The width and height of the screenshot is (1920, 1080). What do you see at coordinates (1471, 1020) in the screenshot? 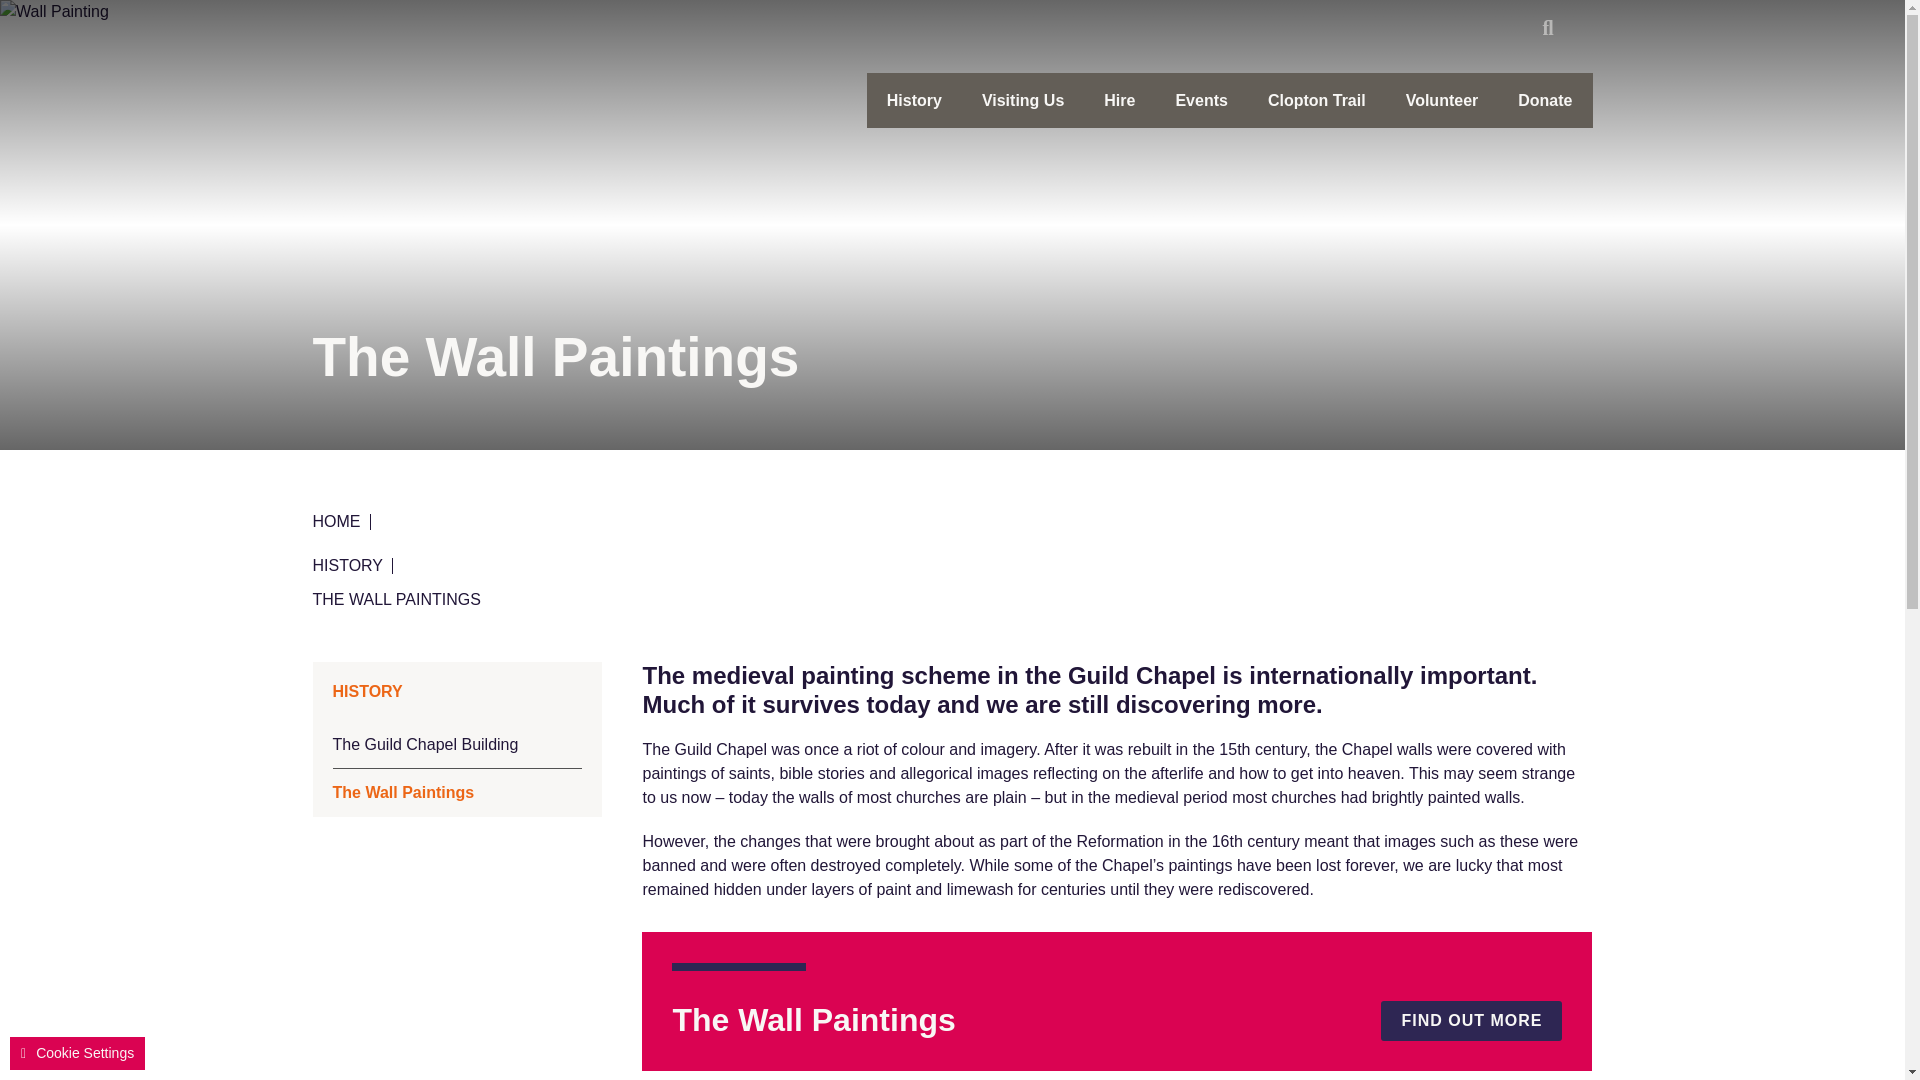
I see `FIND OUT MORE` at bounding box center [1471, 1020].